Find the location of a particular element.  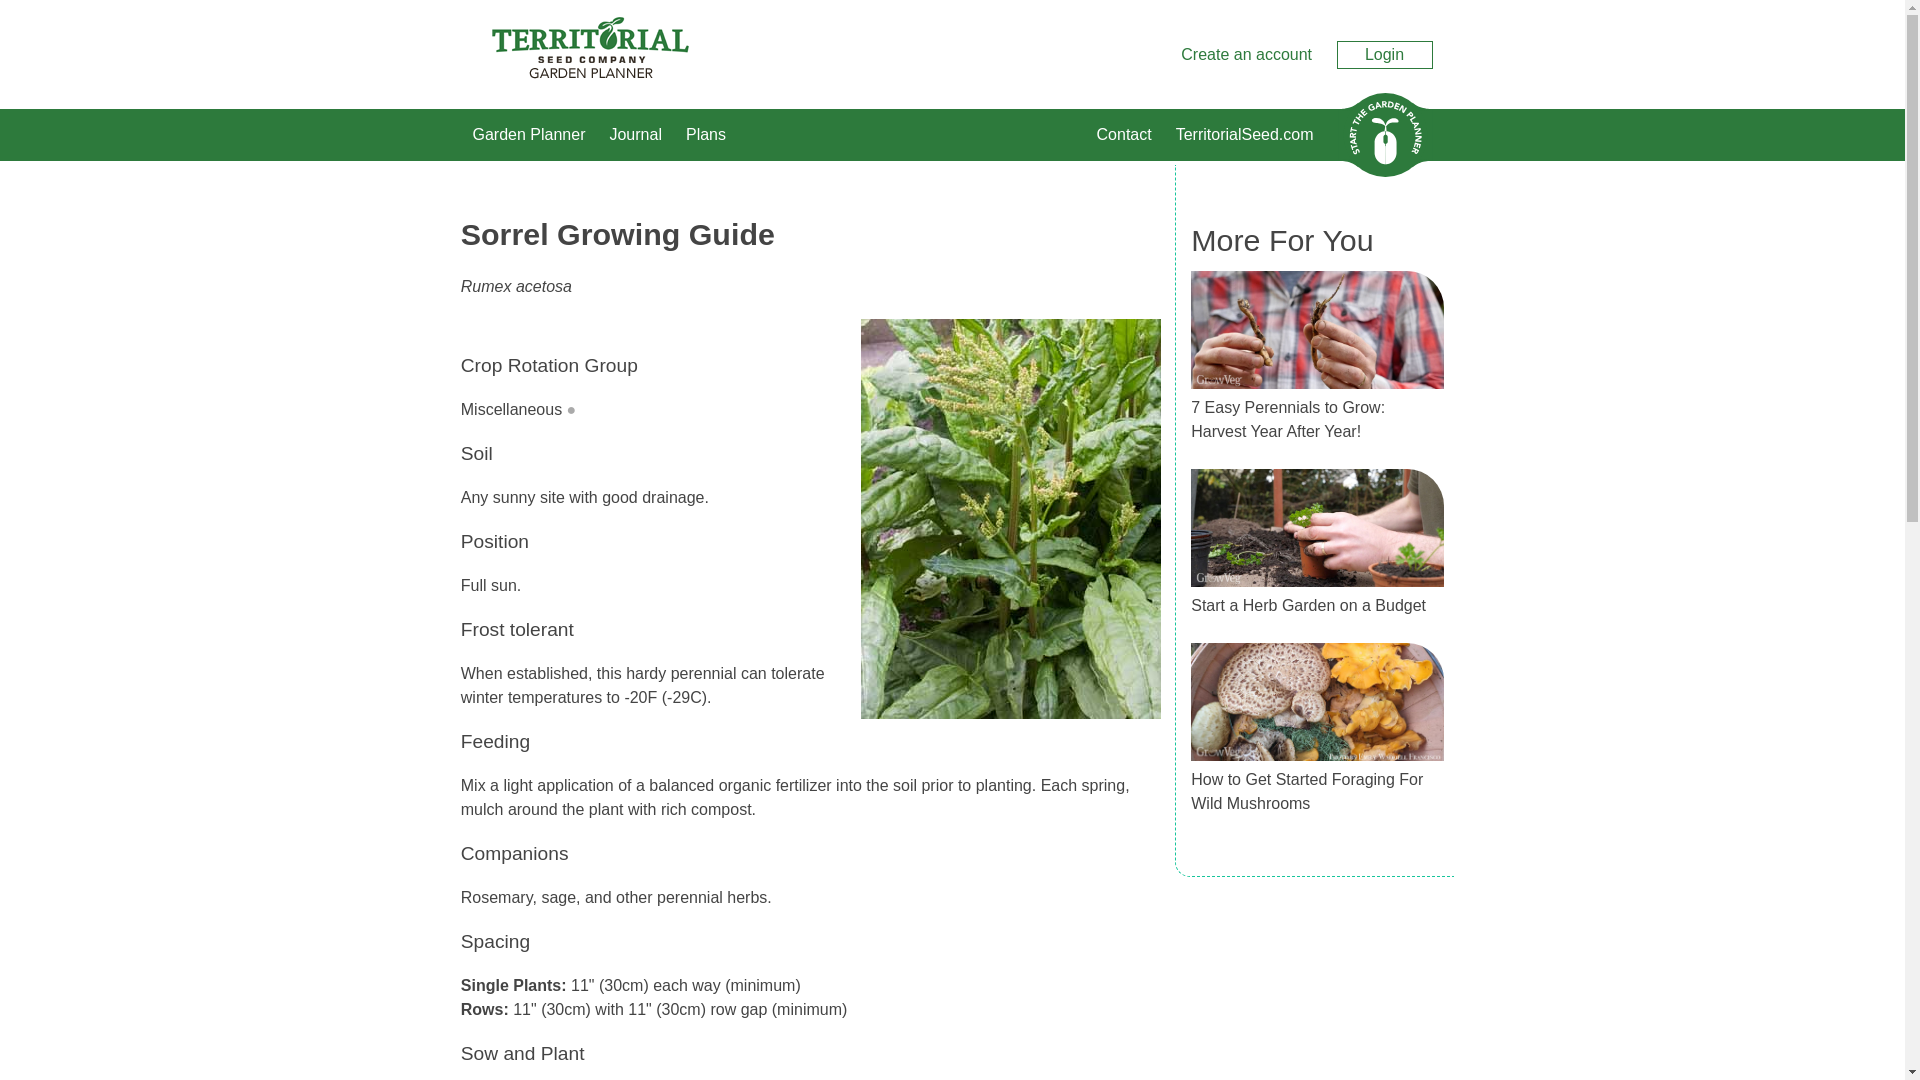

Create an account is located at coordinates (1246, 54).